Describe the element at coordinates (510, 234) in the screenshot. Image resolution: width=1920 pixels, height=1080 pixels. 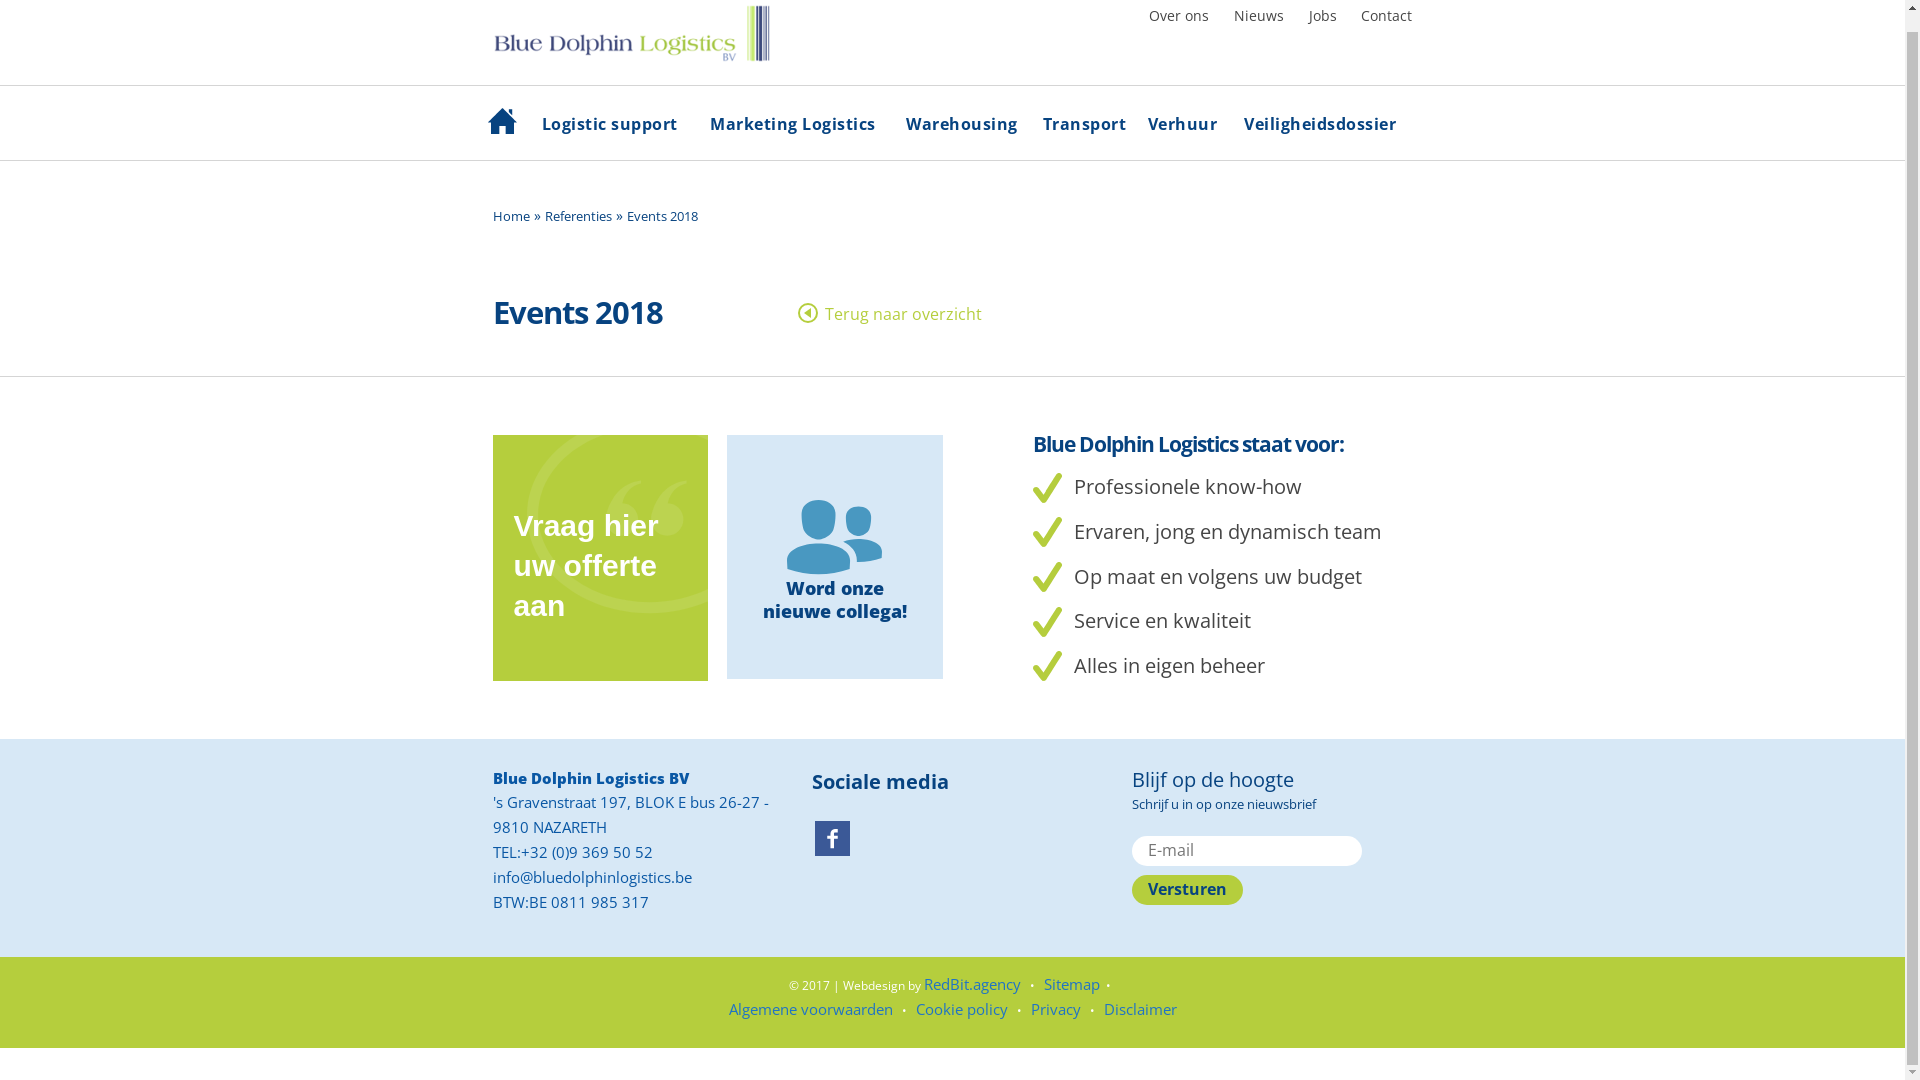
I see `Home` at that location.